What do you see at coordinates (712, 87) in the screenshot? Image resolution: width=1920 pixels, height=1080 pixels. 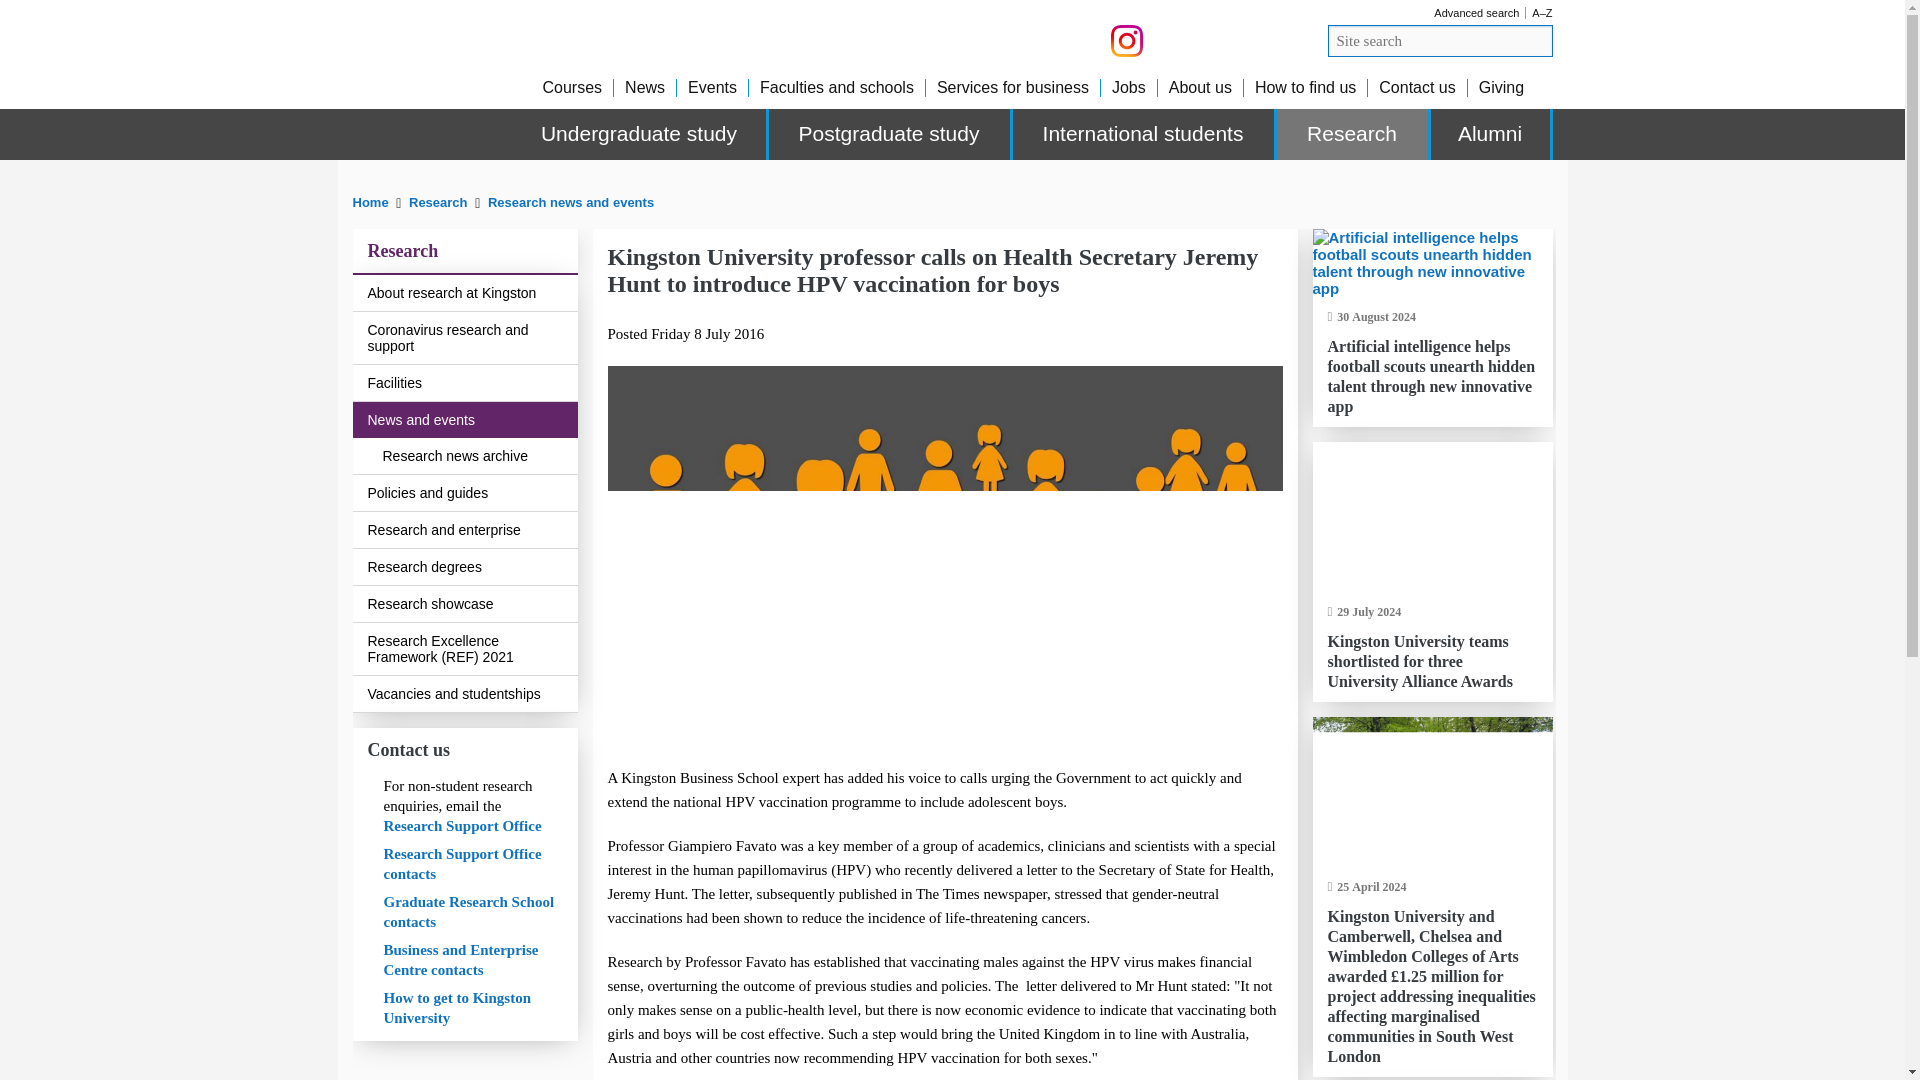 I see `Events` at bounding box center [712, 87].